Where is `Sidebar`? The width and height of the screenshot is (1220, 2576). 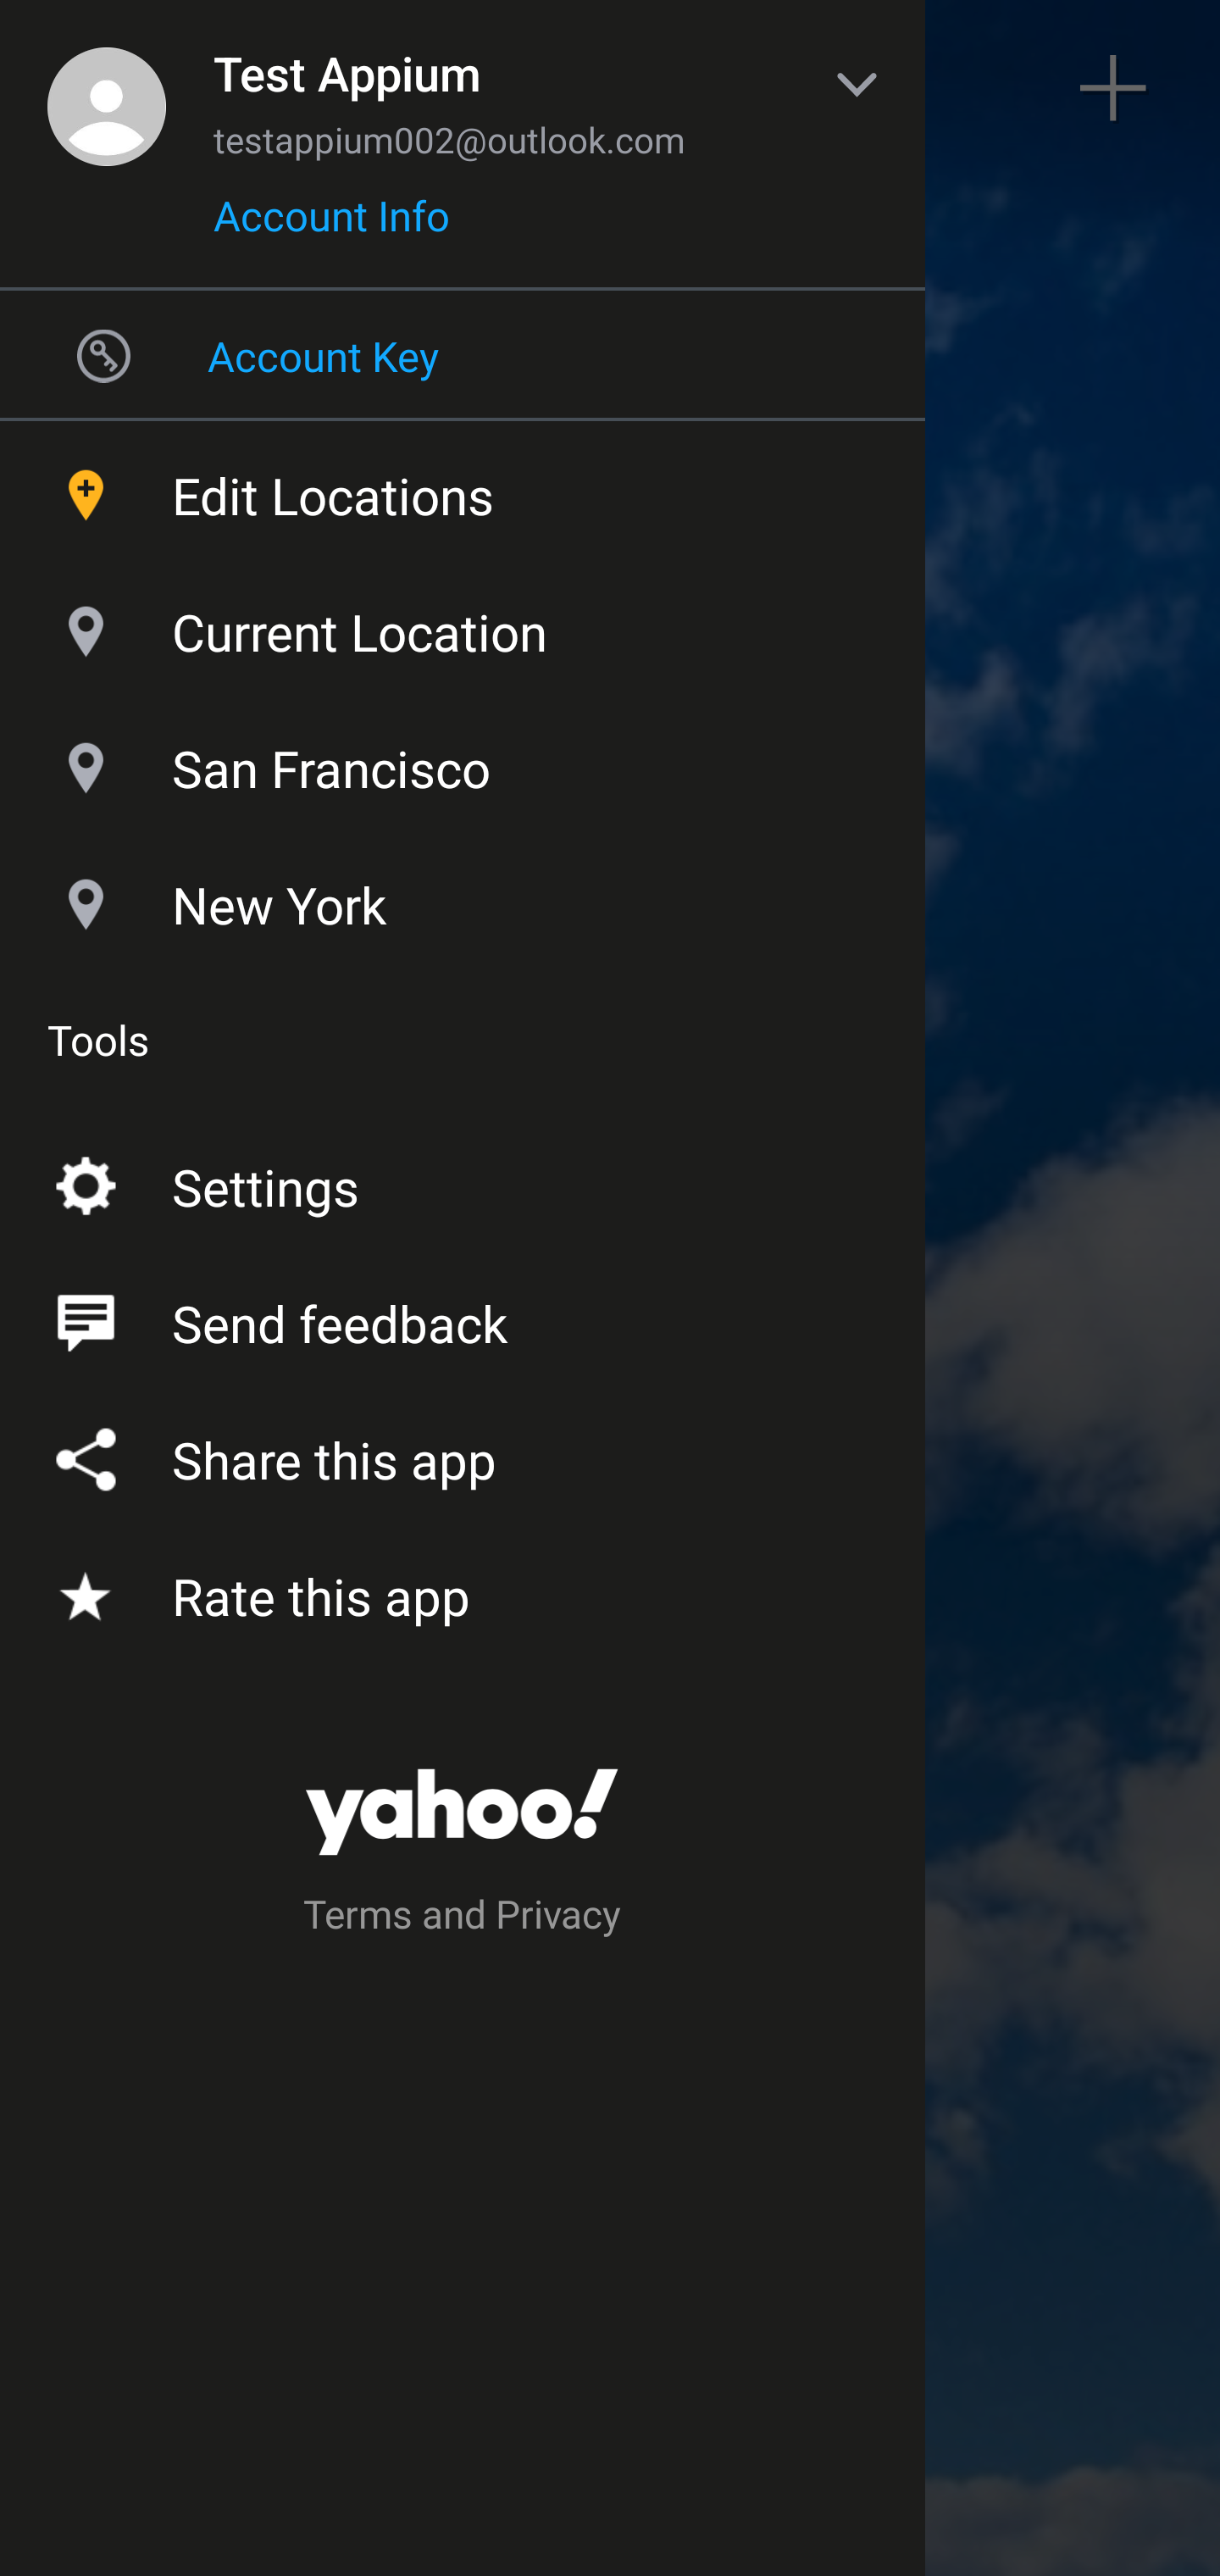
Sidebar is located at coordinates (105, 88).